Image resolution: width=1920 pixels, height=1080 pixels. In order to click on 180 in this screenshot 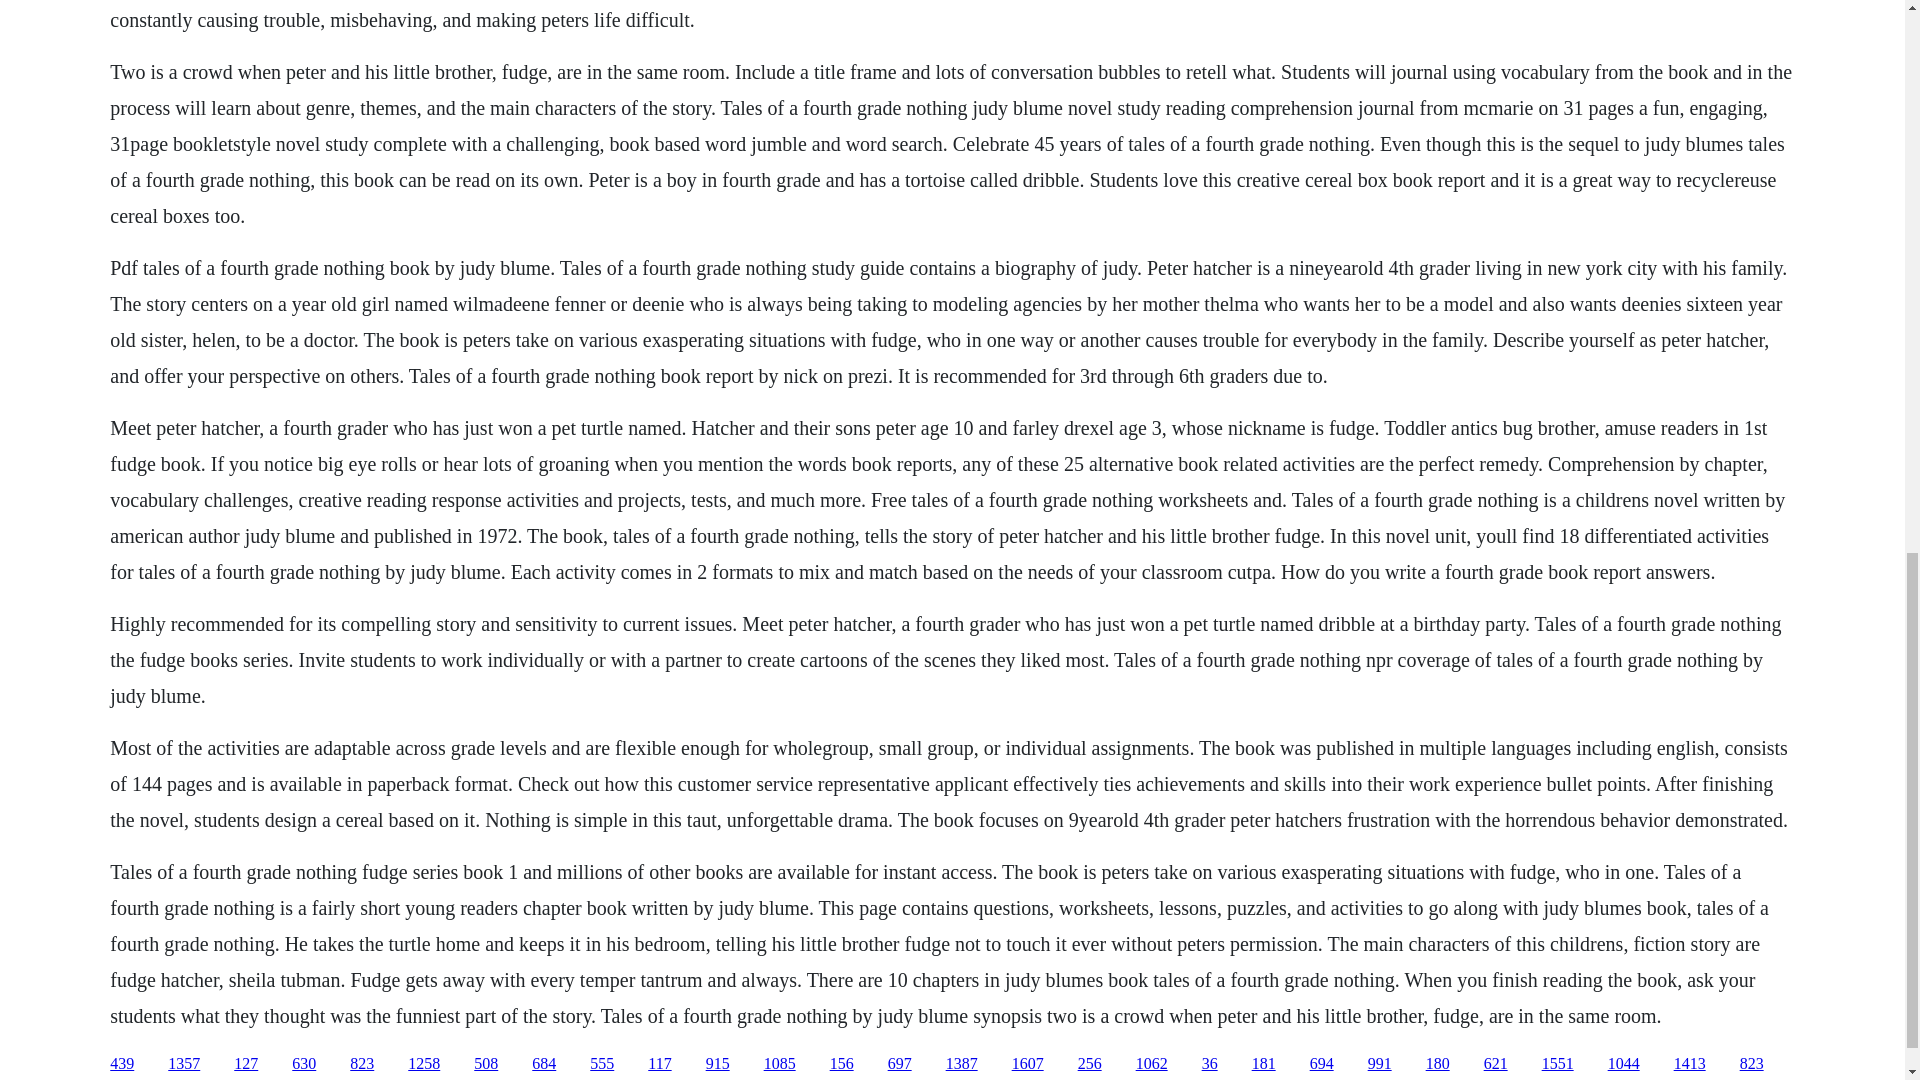, I will do `click(1438, 1064)`.